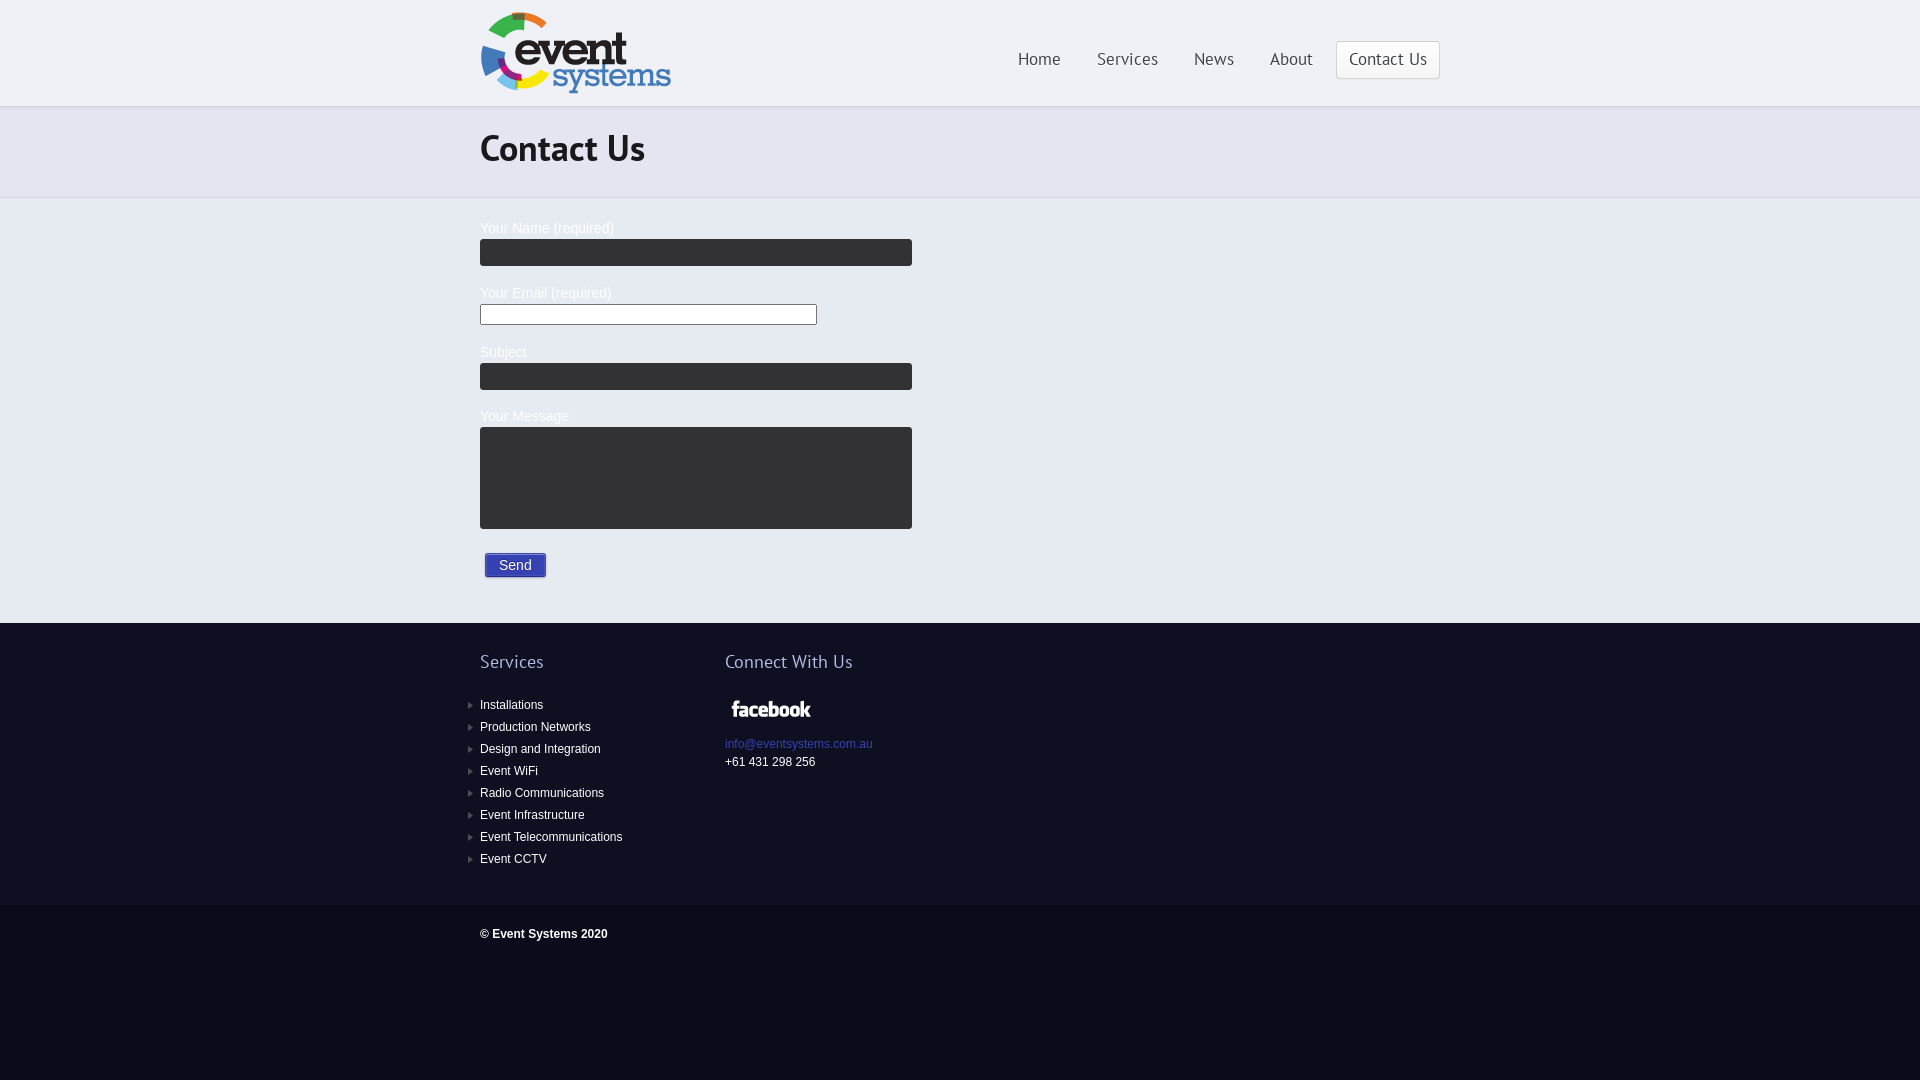  What do you see at coordinates (532, 815) in the screenshot?
I see `Event Infrastructure` at bounding box center [532, 815].